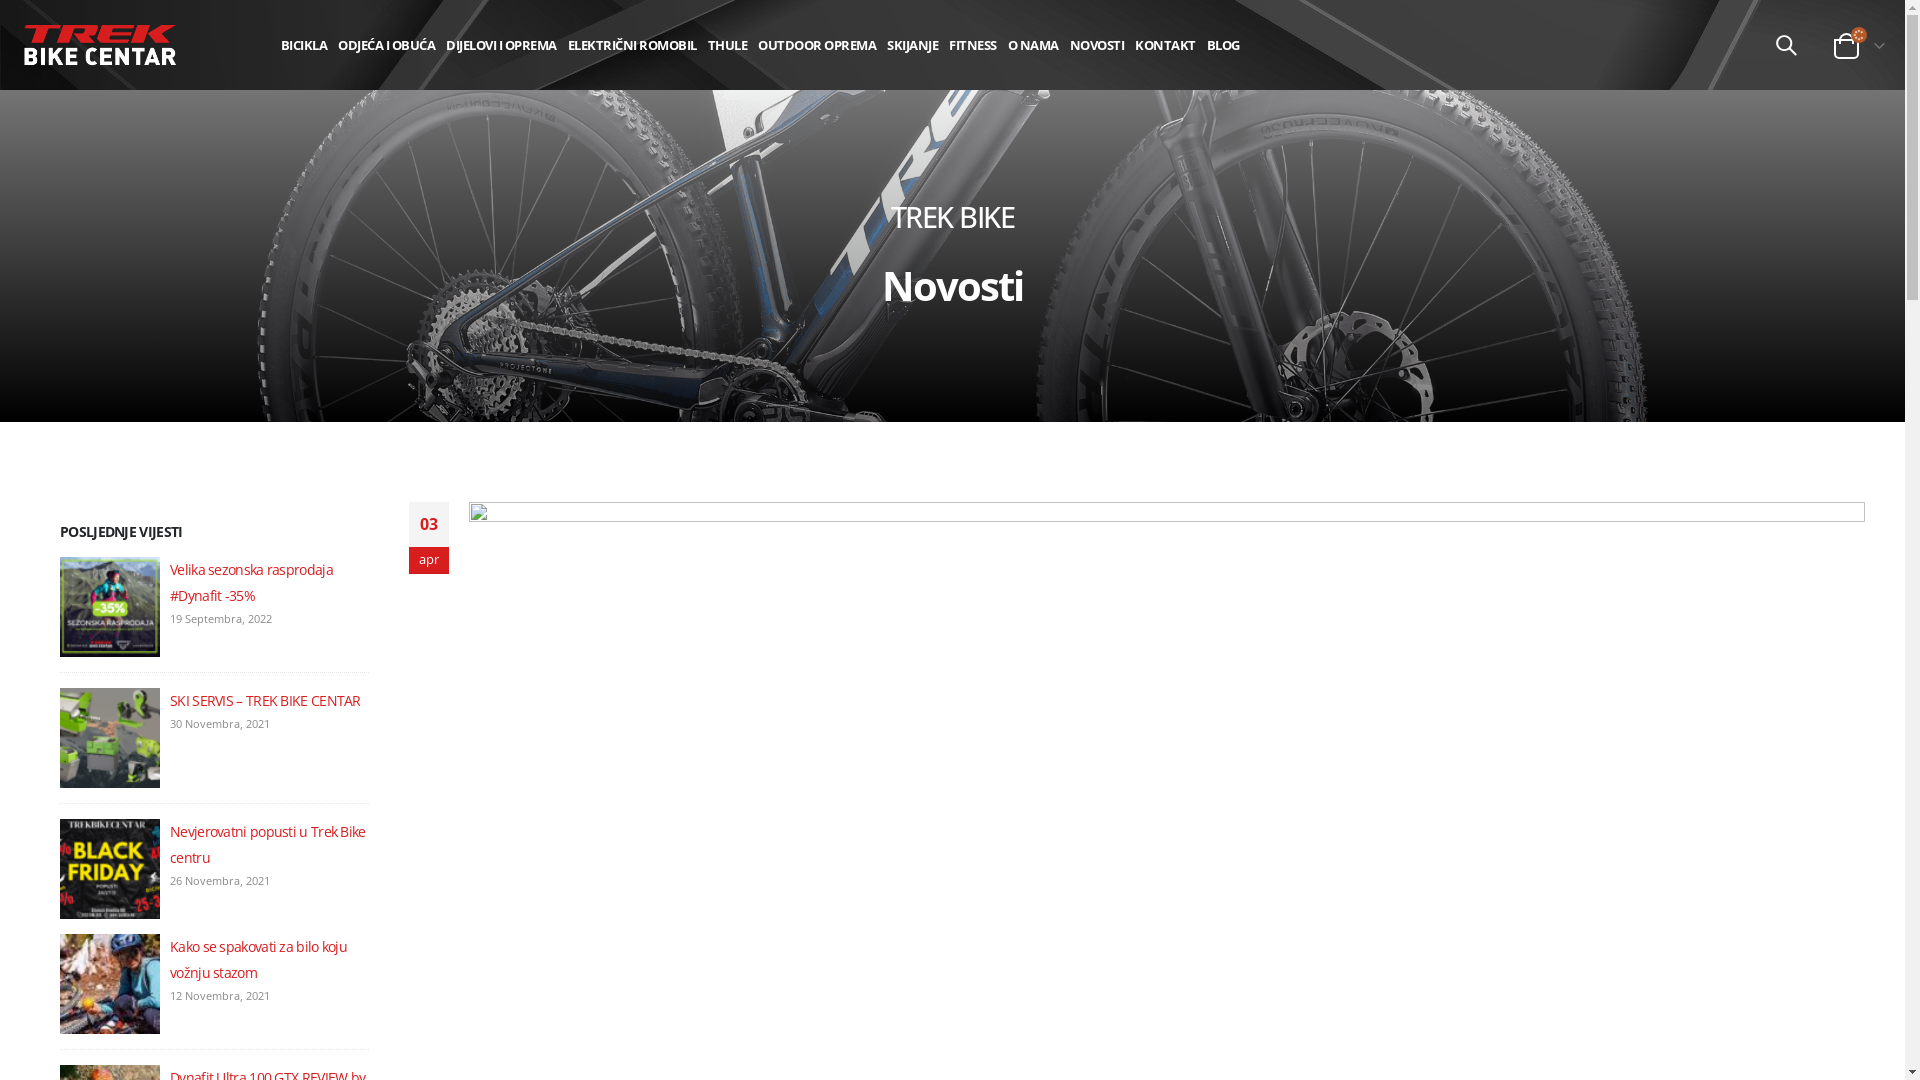  What do you see at coordinates (252, 582) in the screenshot?
I see `Velika sezonska rasprodaja #Dynafit -35%` at bounding box center [252, 582].